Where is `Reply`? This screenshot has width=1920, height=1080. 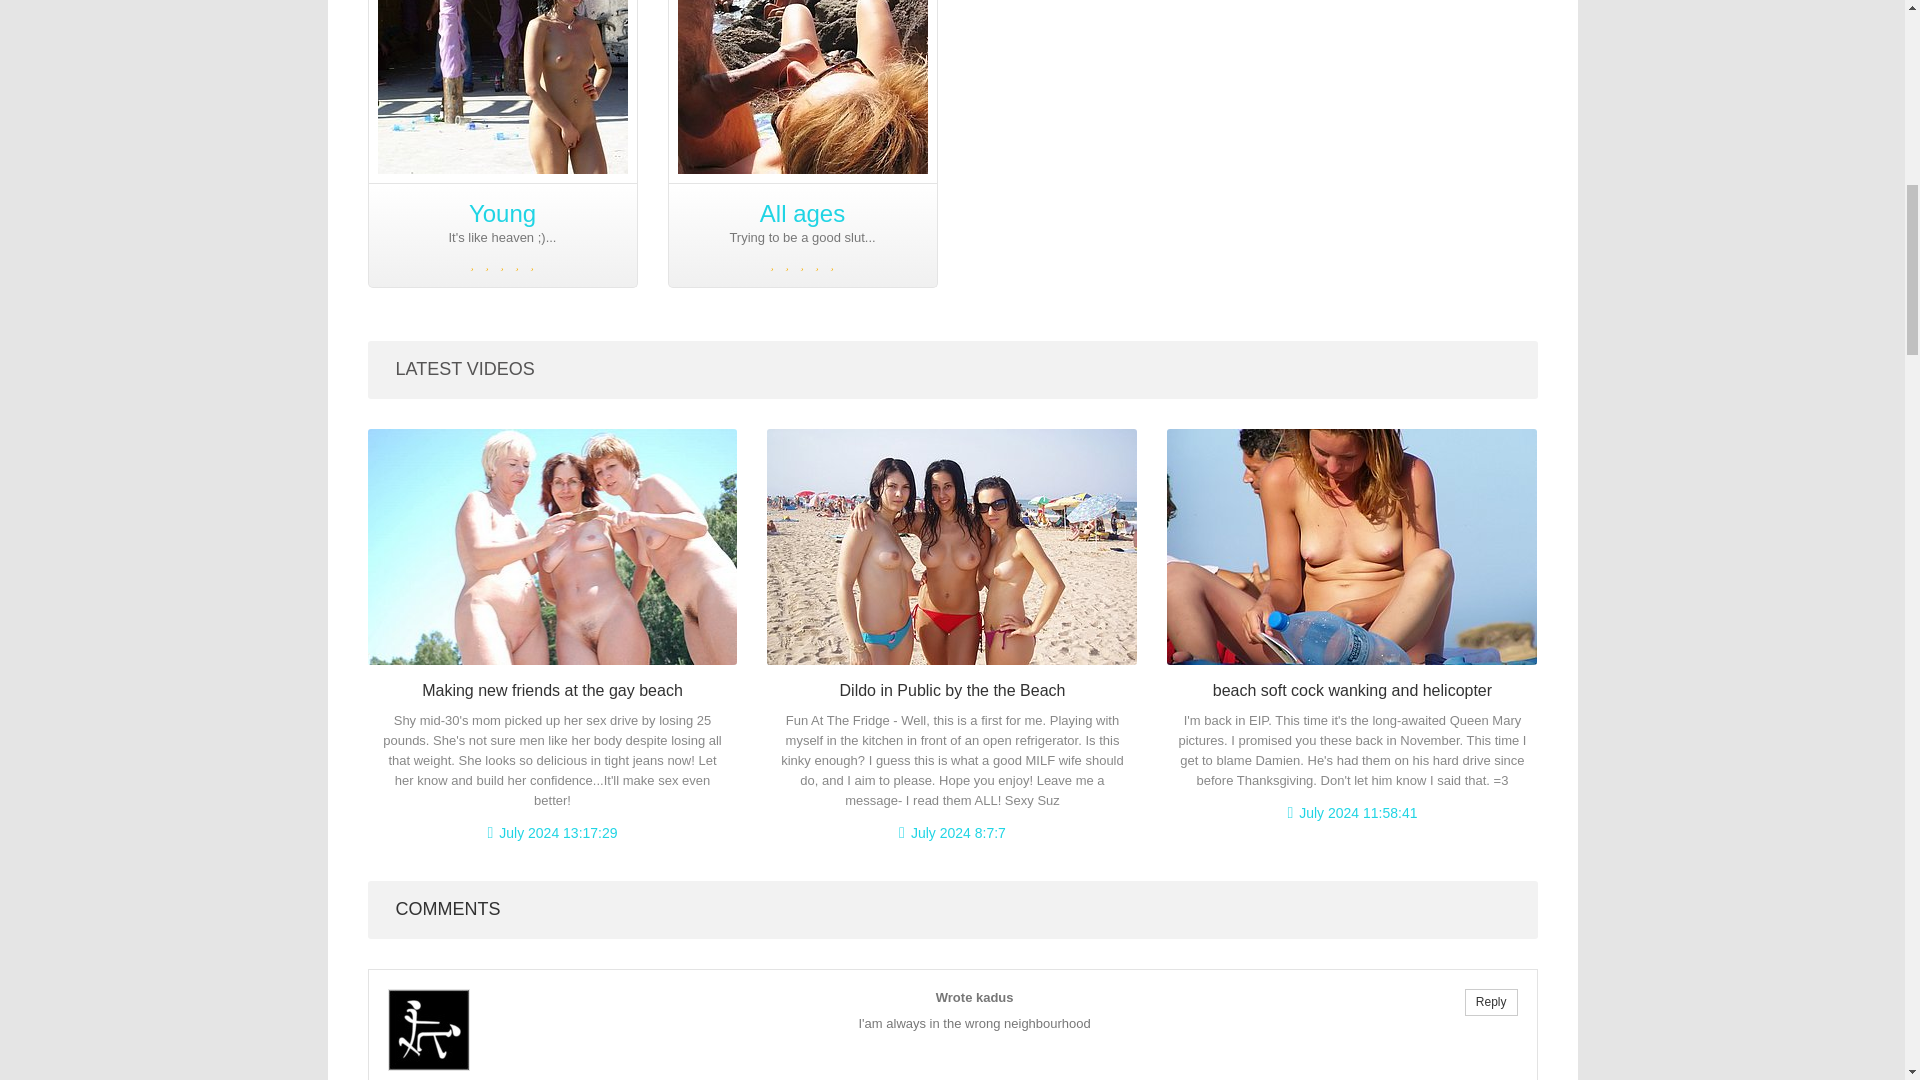
Reply is located at coordinates (1491, 1002).